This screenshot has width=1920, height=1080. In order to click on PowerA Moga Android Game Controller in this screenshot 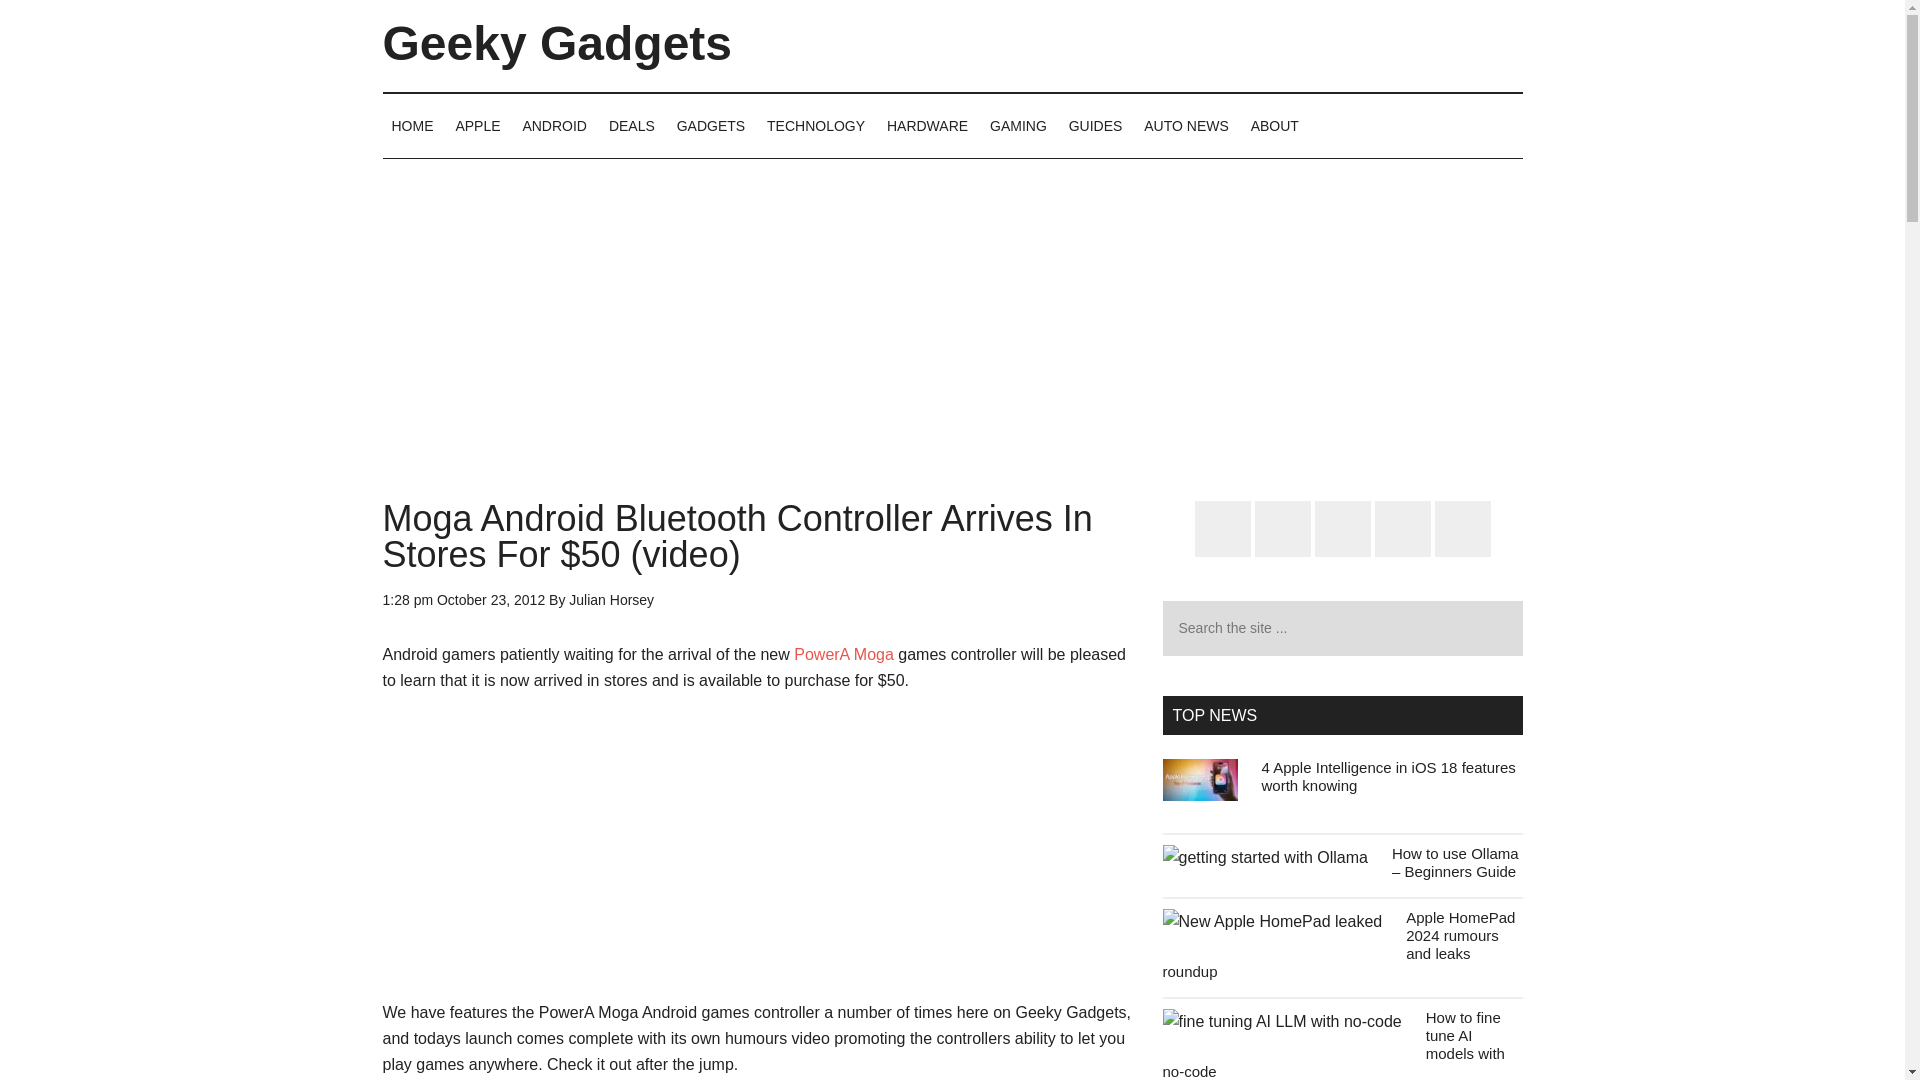, I will do `click(844, 654)`.